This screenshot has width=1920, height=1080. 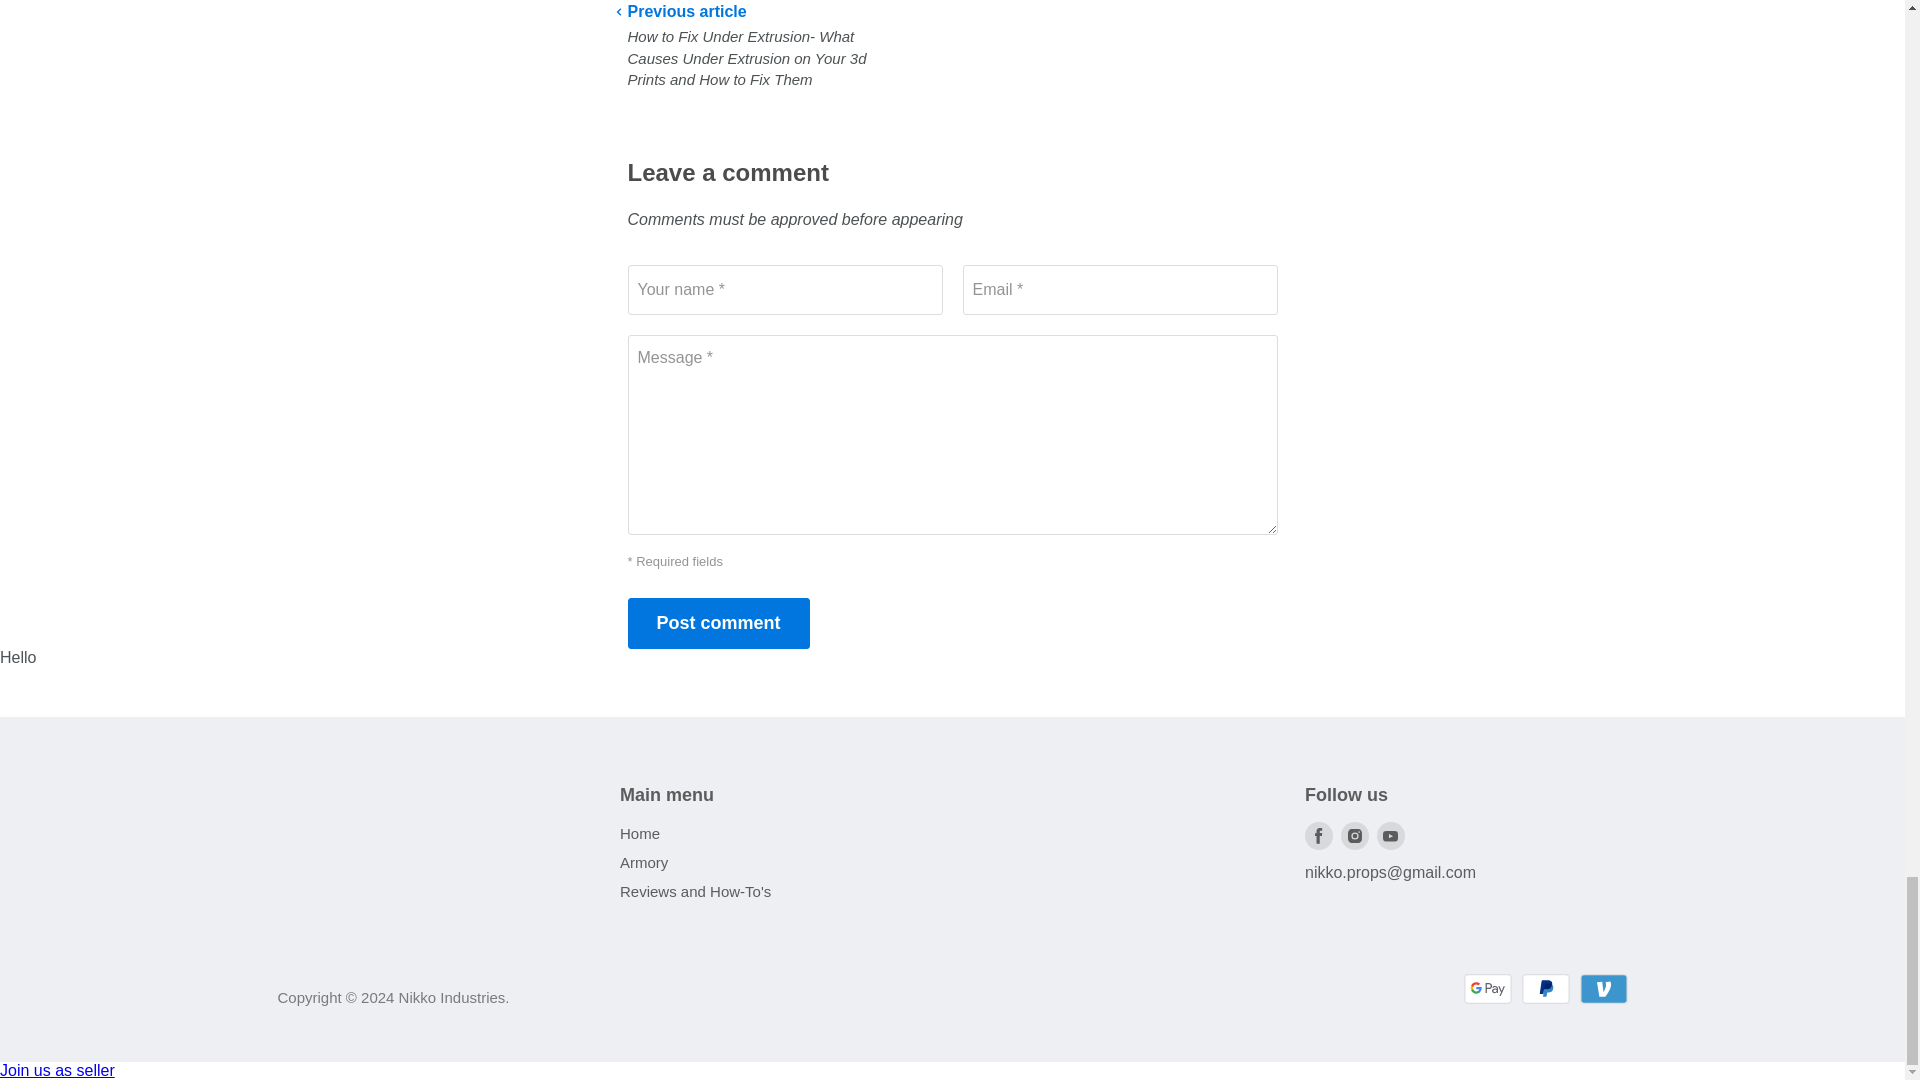 I want to click on Instagram, so click(x=1354, y=836).